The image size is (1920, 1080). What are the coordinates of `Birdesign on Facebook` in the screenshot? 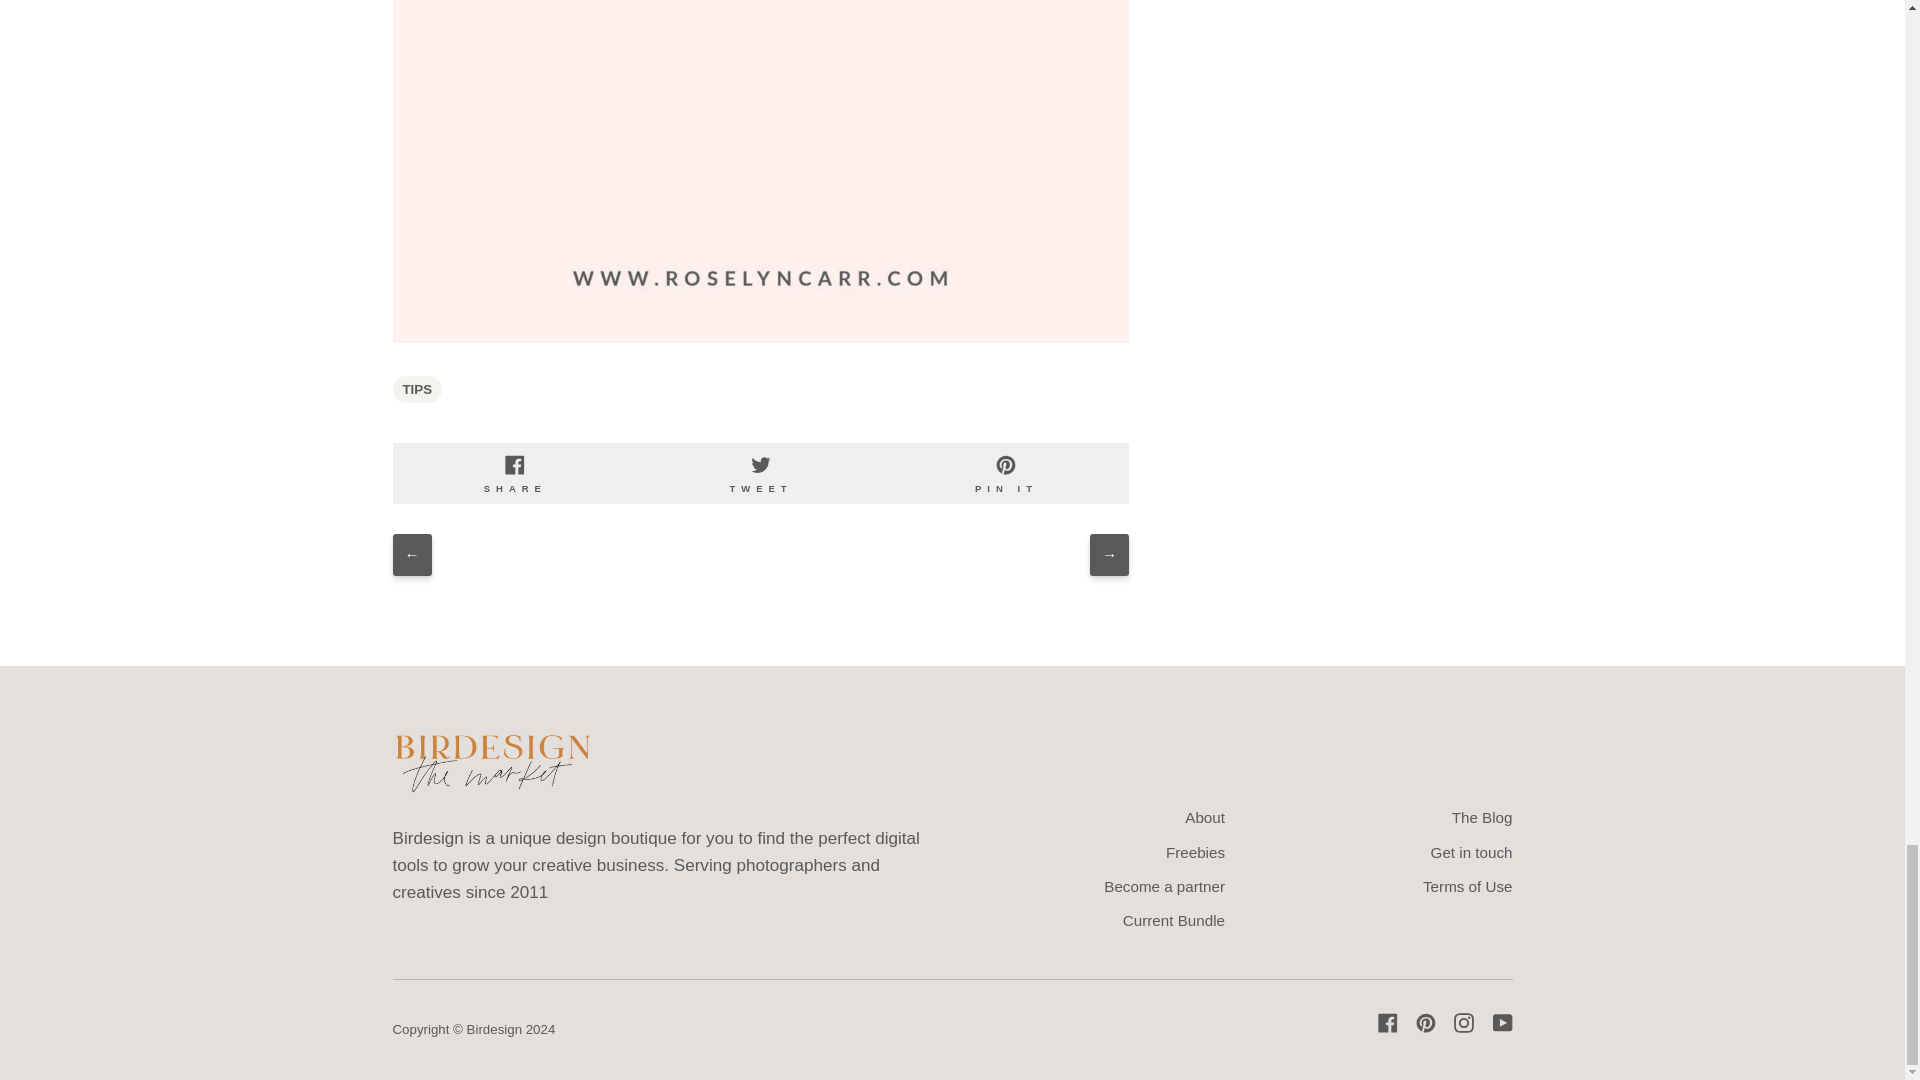 It's located at (1388, 1022).